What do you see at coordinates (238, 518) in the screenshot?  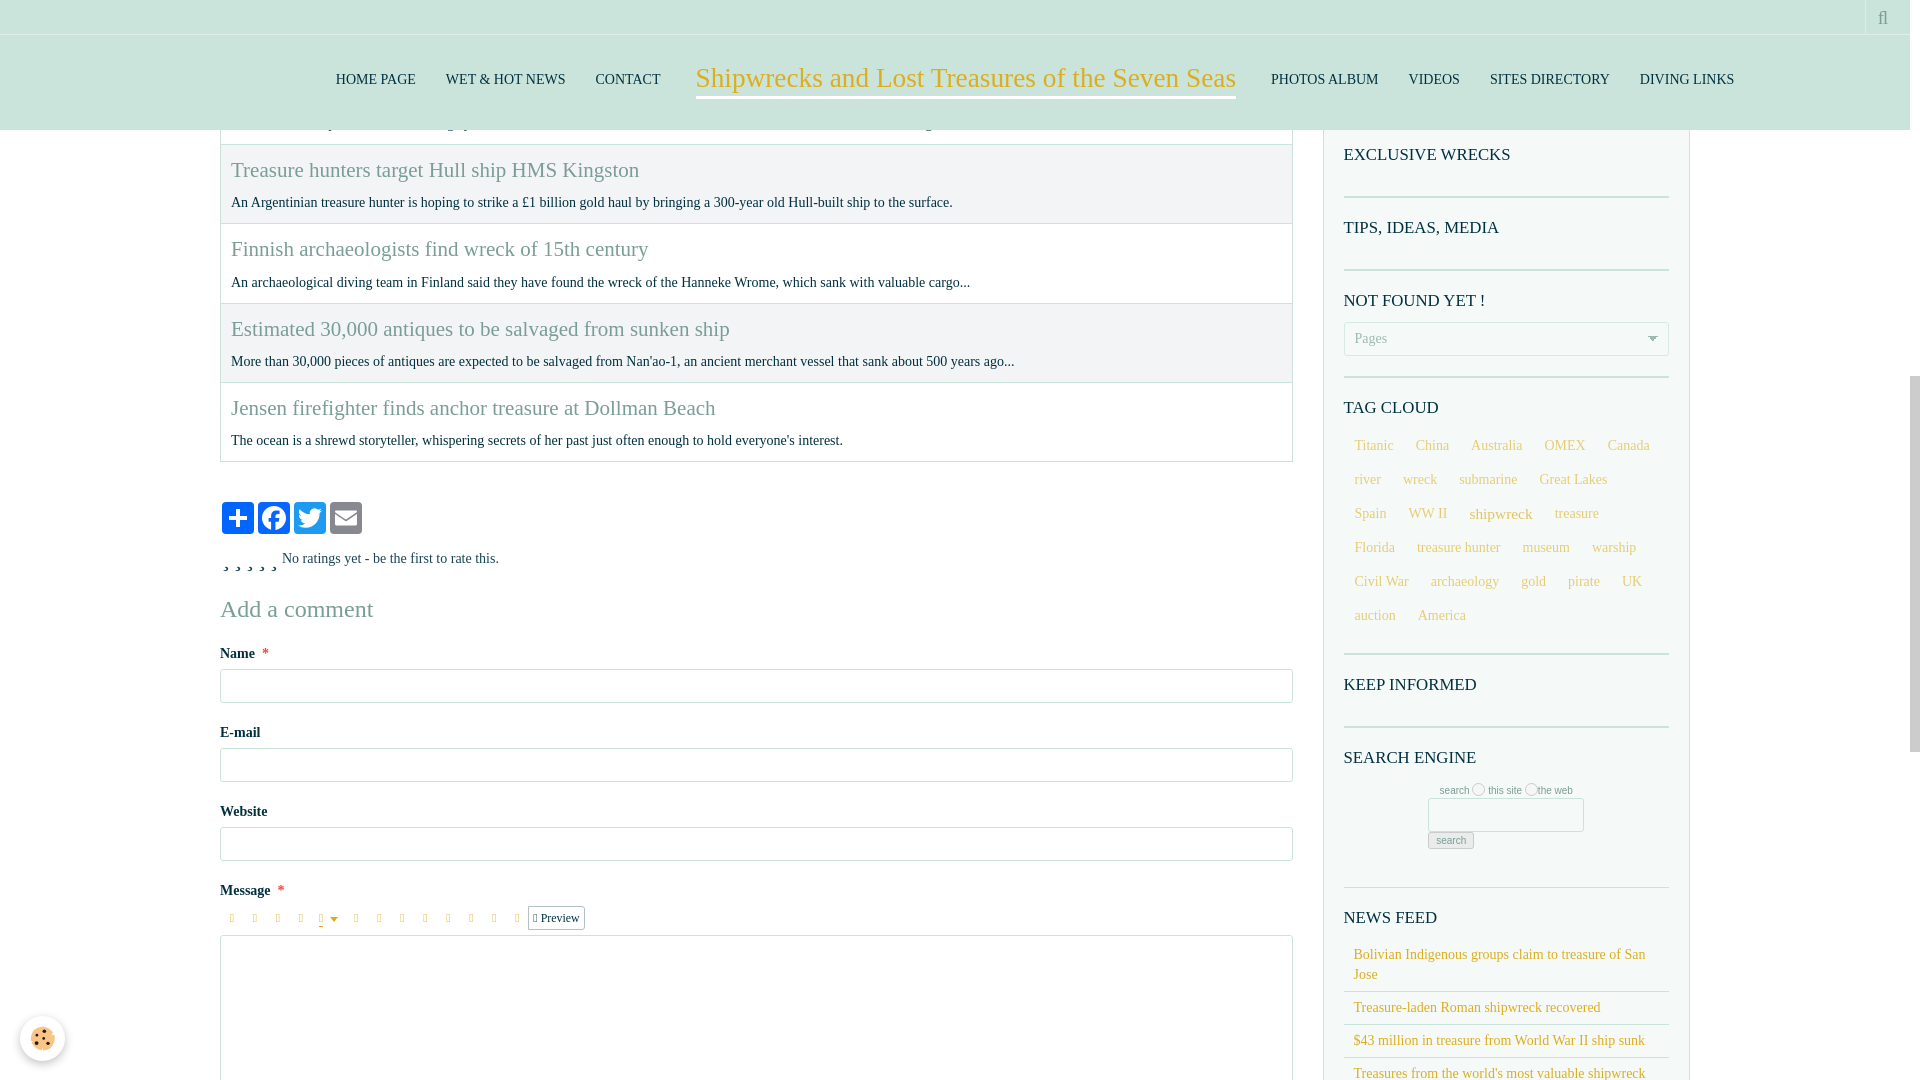 I see `Partager` at bounding box center [238, 518].